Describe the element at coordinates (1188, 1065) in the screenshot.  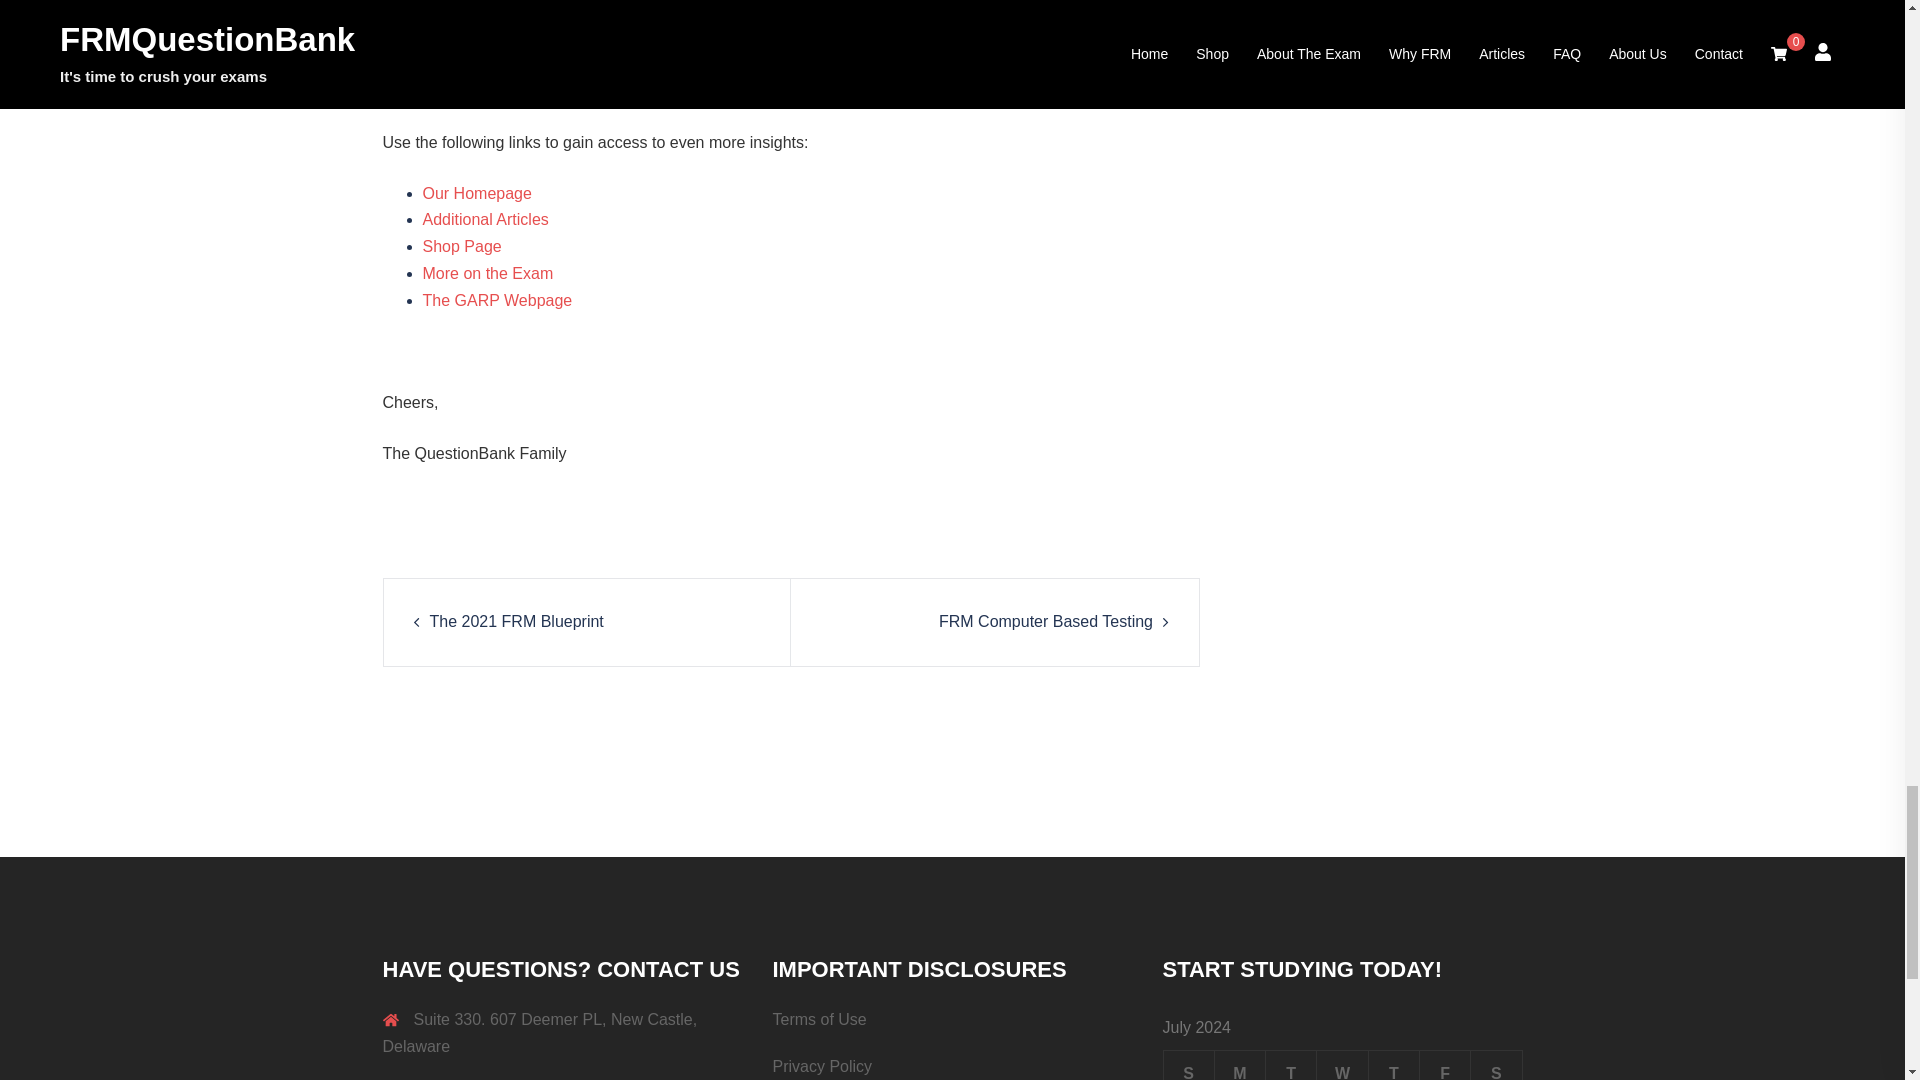
I see `Sunday` at that location.